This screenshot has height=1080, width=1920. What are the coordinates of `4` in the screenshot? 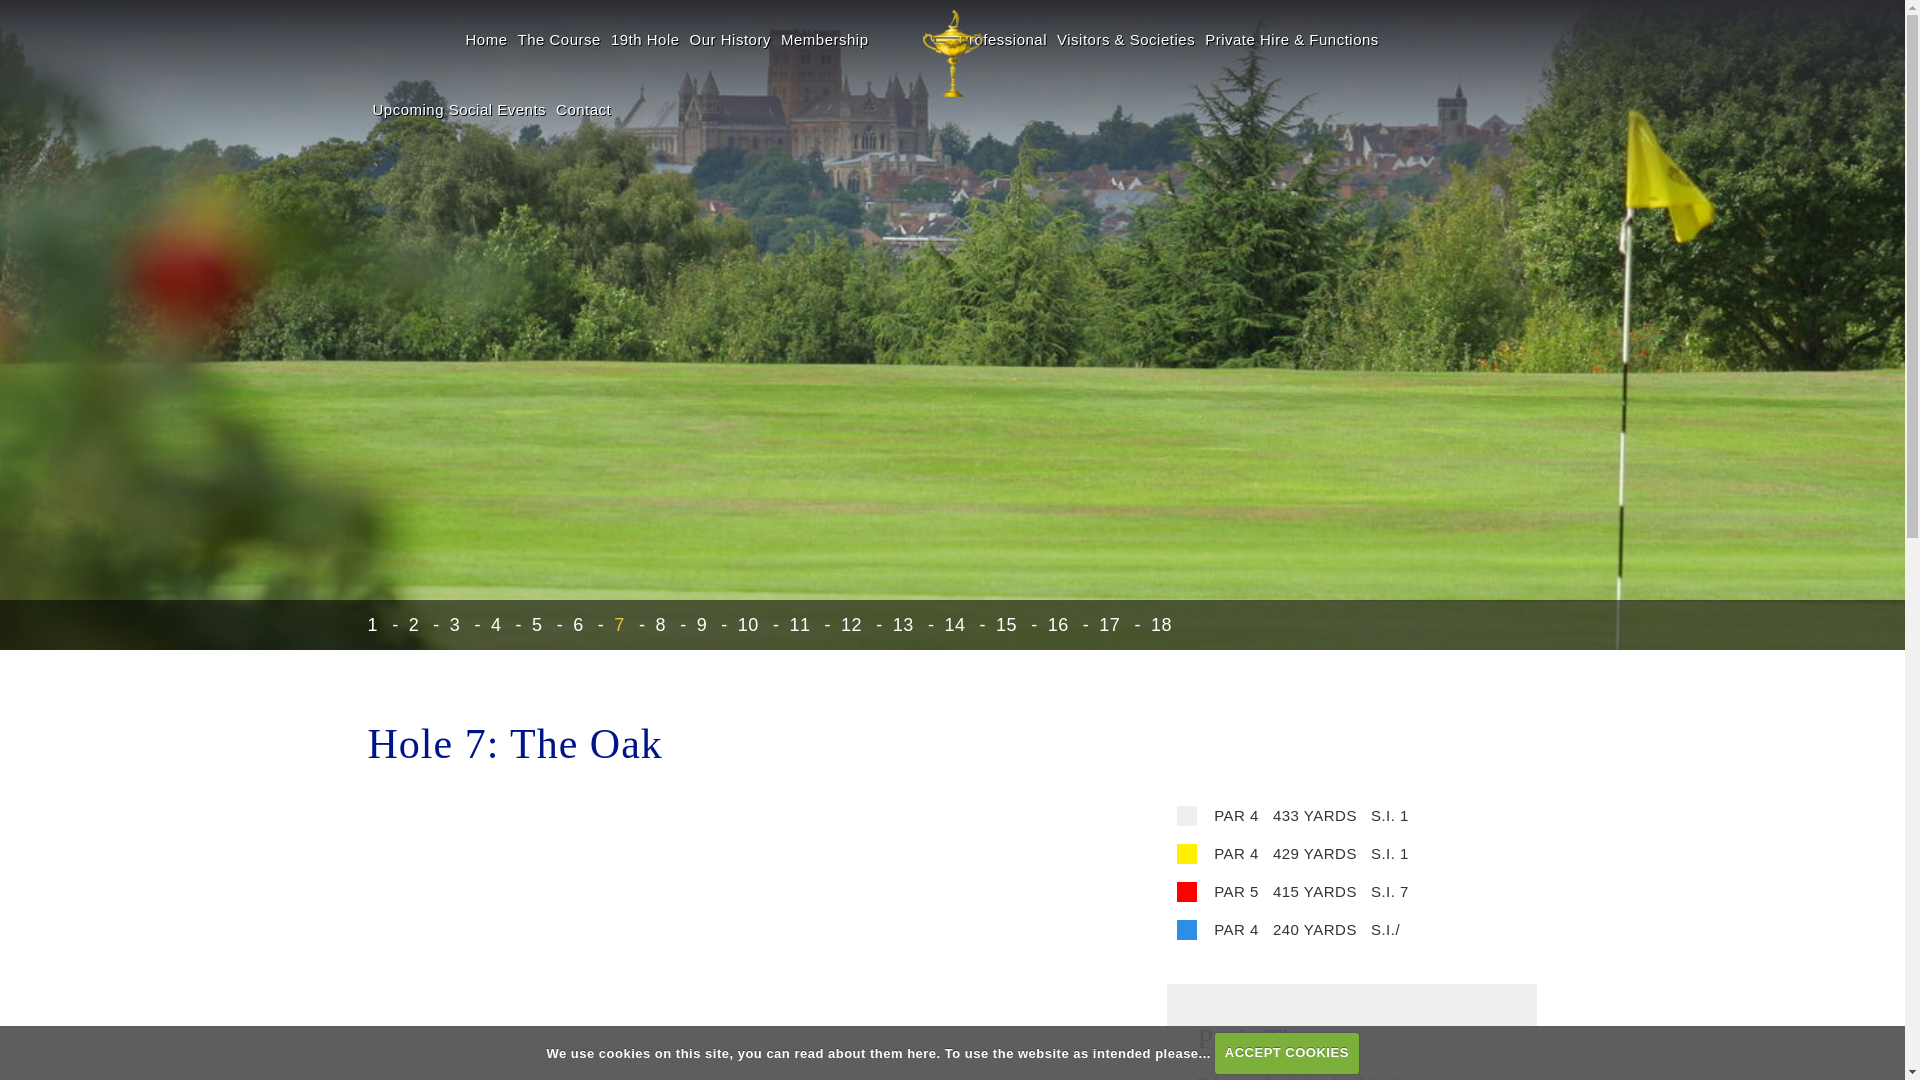 It's located at (482, 624).